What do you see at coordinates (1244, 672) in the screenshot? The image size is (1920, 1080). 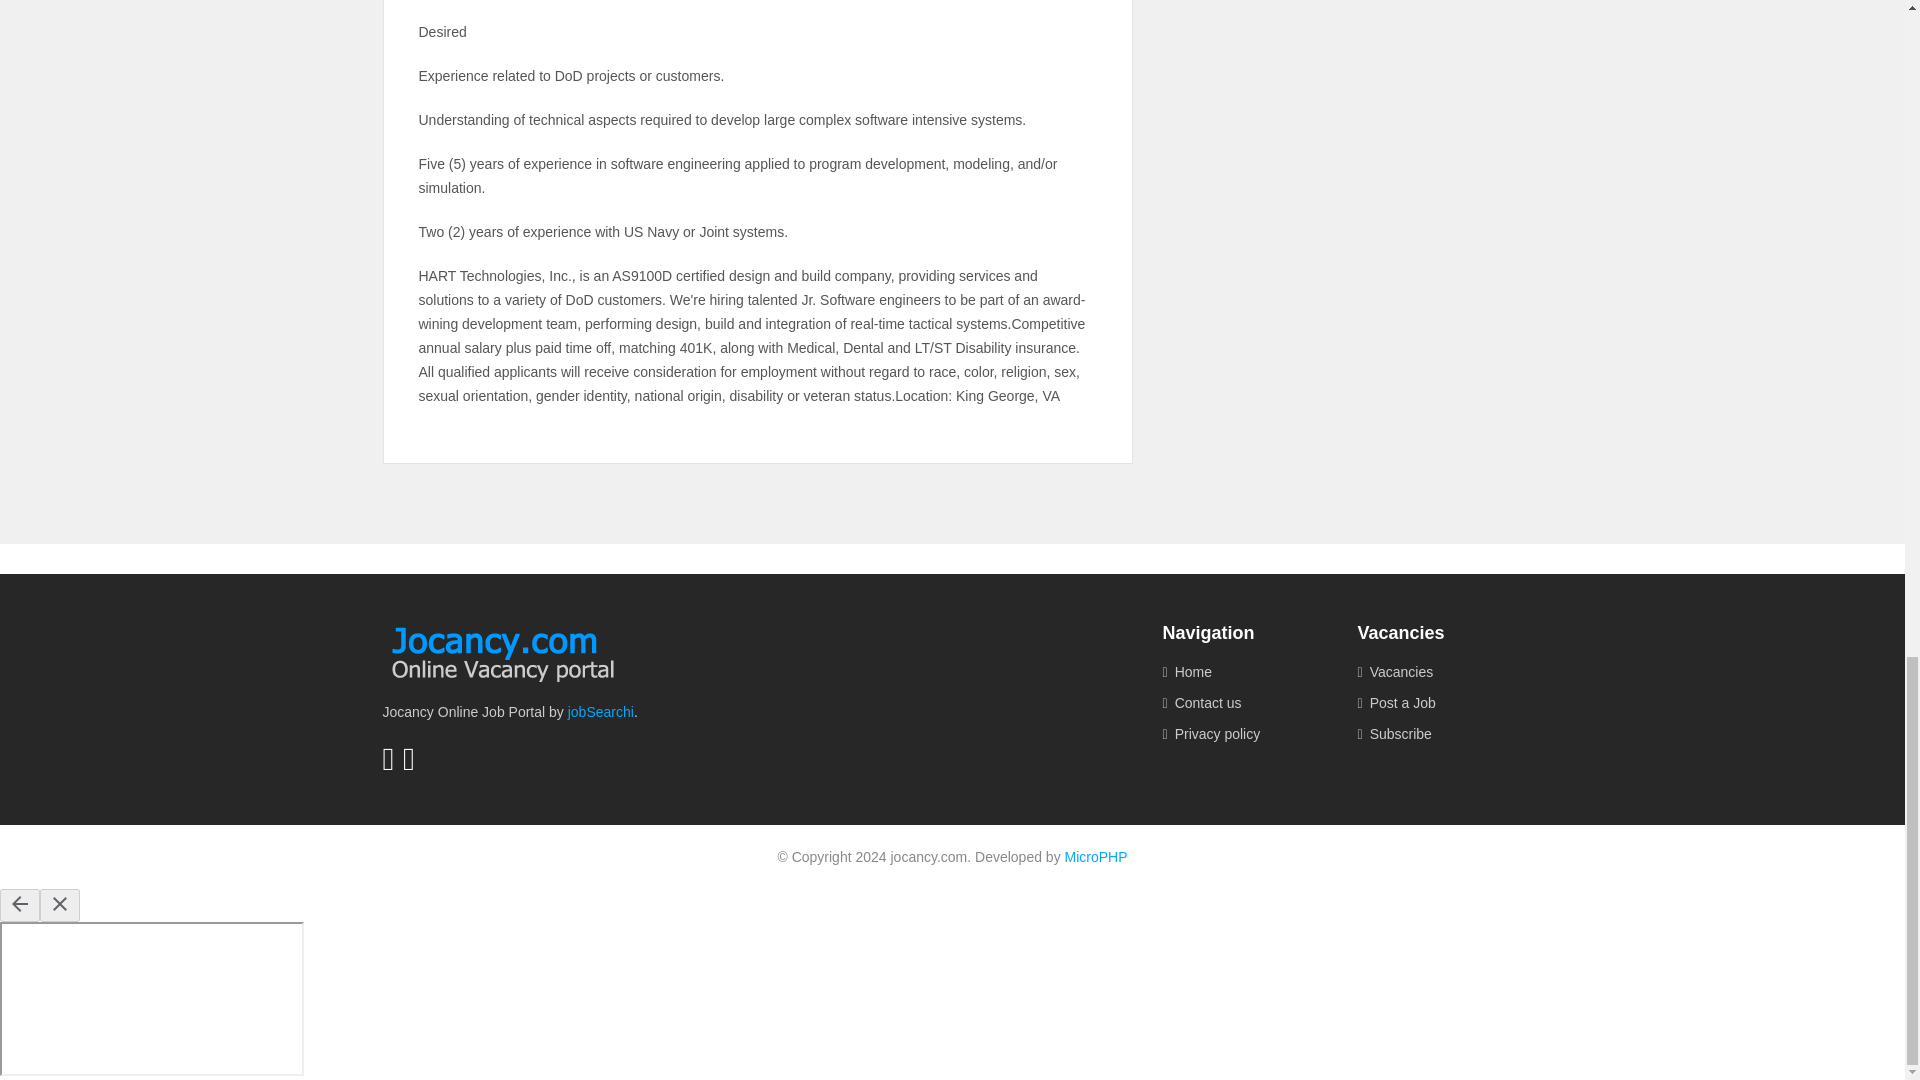 I see `Home` at bounding box center [1244, 672].